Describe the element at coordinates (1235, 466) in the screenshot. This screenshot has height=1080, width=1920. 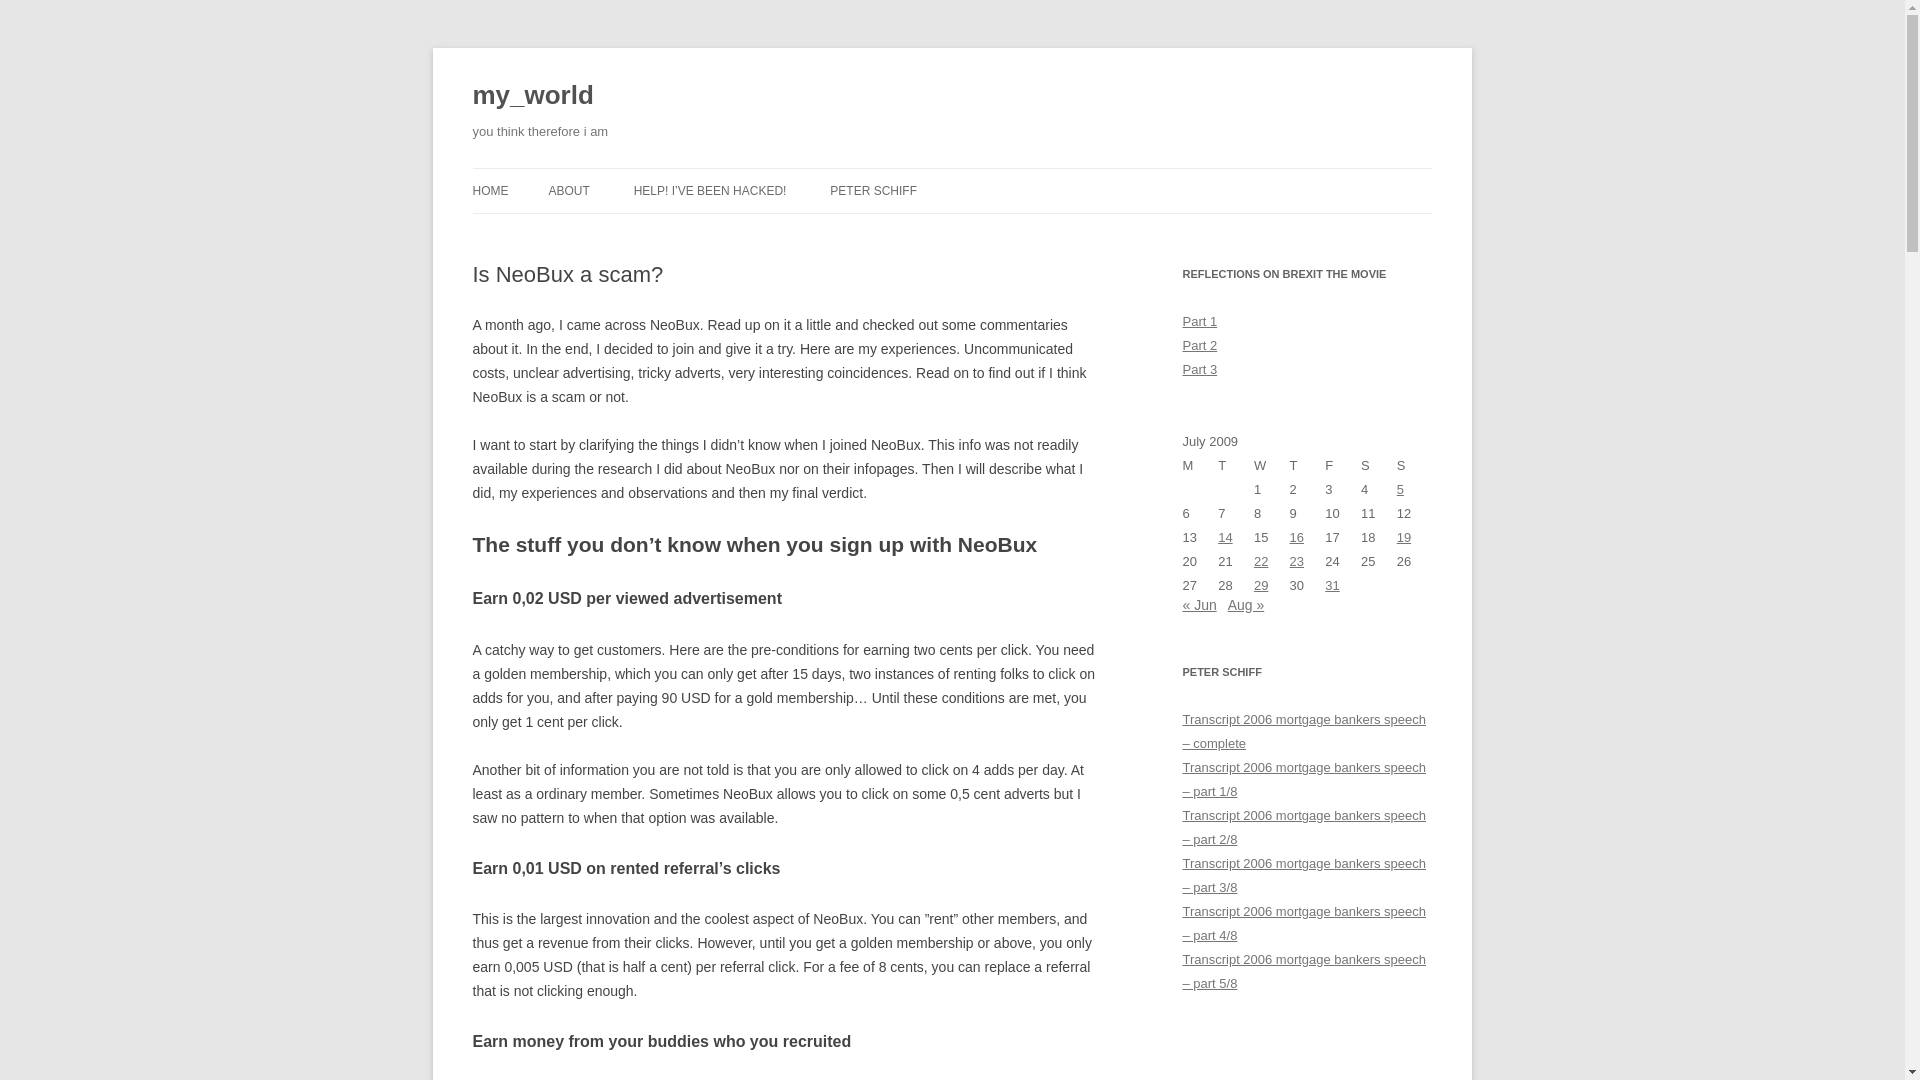
I see `Tuesday` at that location.